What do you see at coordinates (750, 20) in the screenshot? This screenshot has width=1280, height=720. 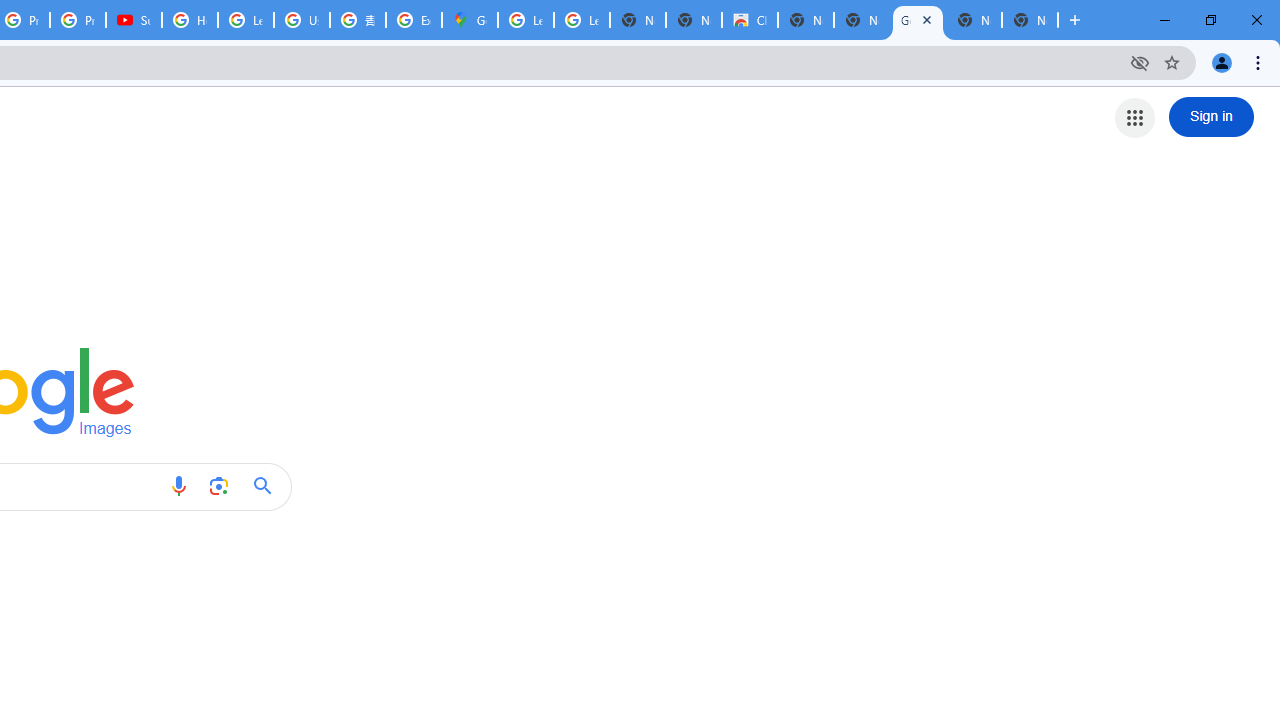 I see `Chrome Web Store` at bounding box center [750, 20].